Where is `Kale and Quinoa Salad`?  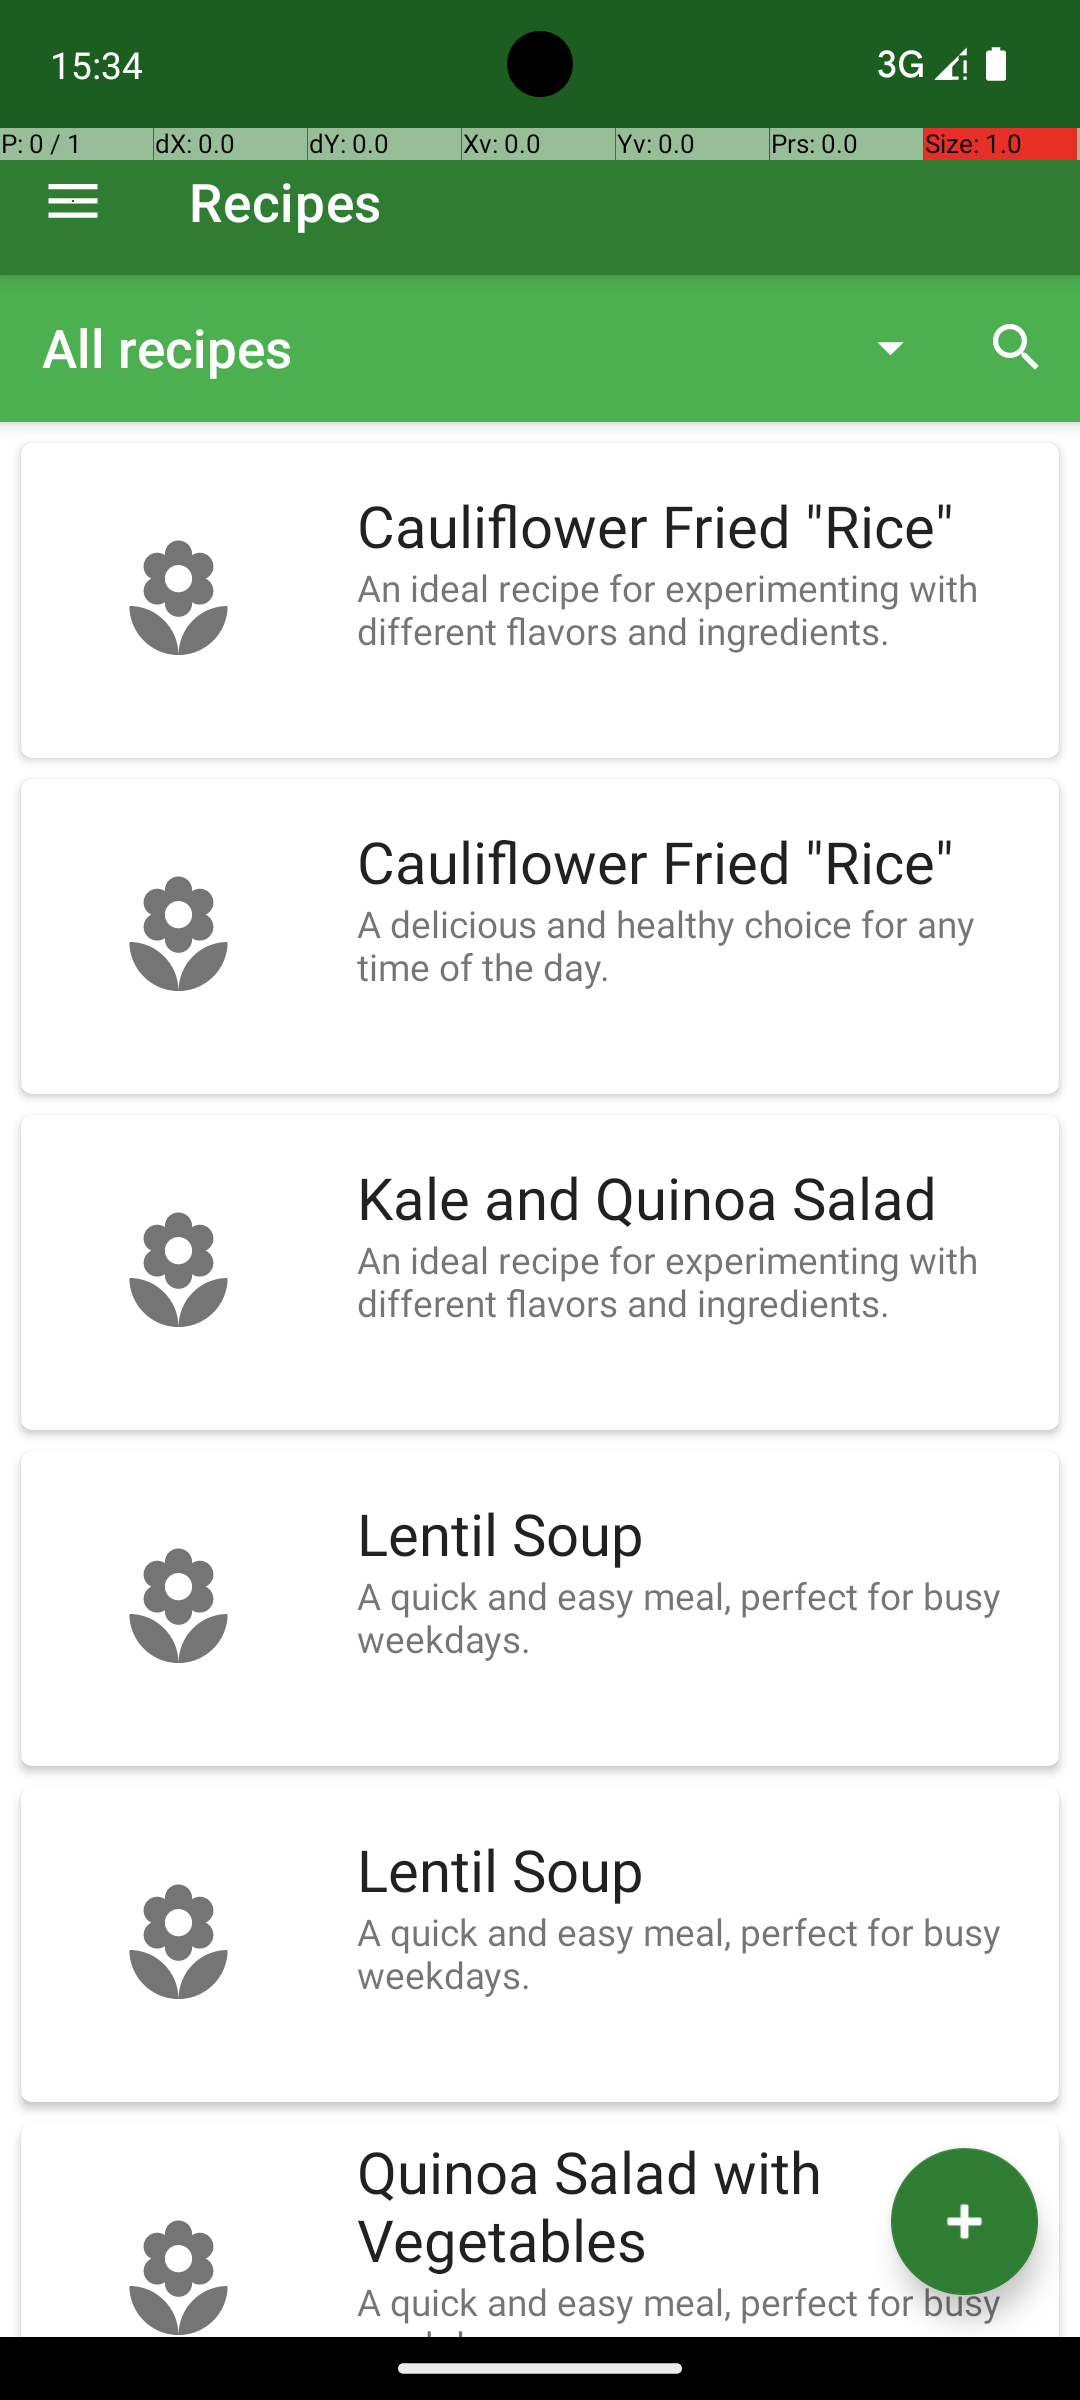
Kale and Quinoa Salad is located at coordinates (698, 1200).